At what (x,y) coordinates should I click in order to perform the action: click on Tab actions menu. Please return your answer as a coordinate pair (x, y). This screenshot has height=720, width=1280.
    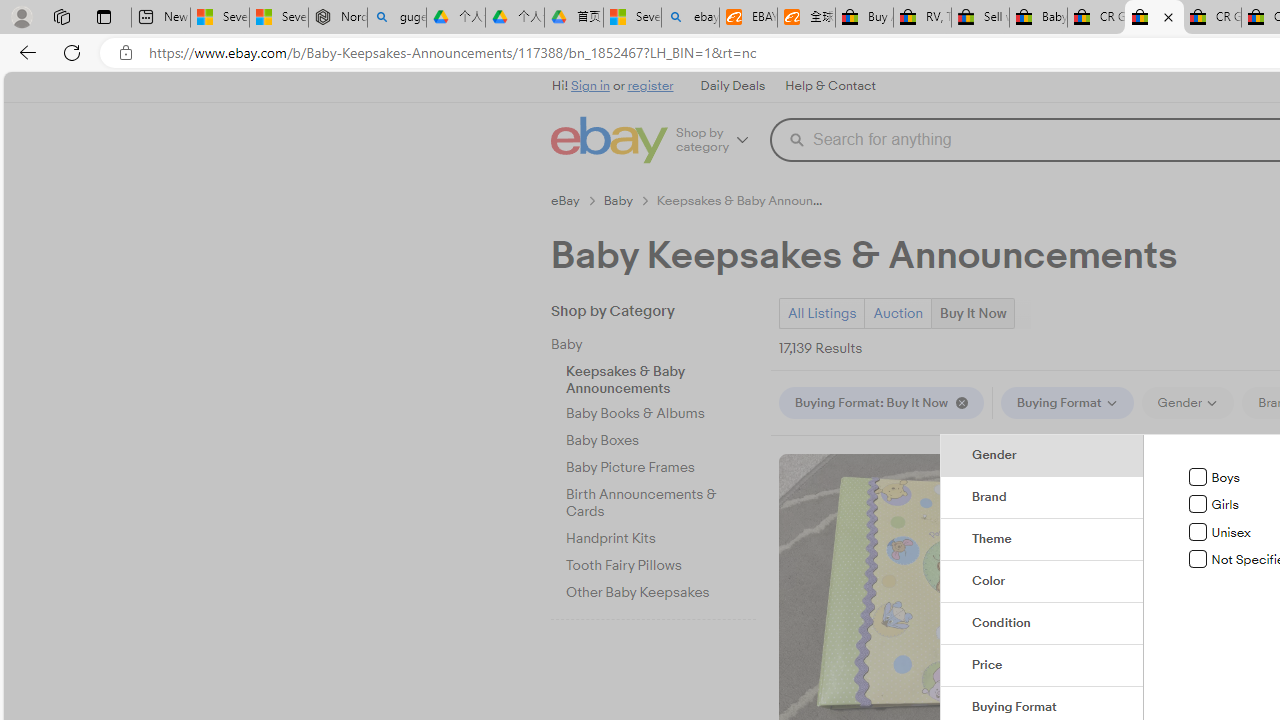
    Looking at the image, I should click on (104, 16).